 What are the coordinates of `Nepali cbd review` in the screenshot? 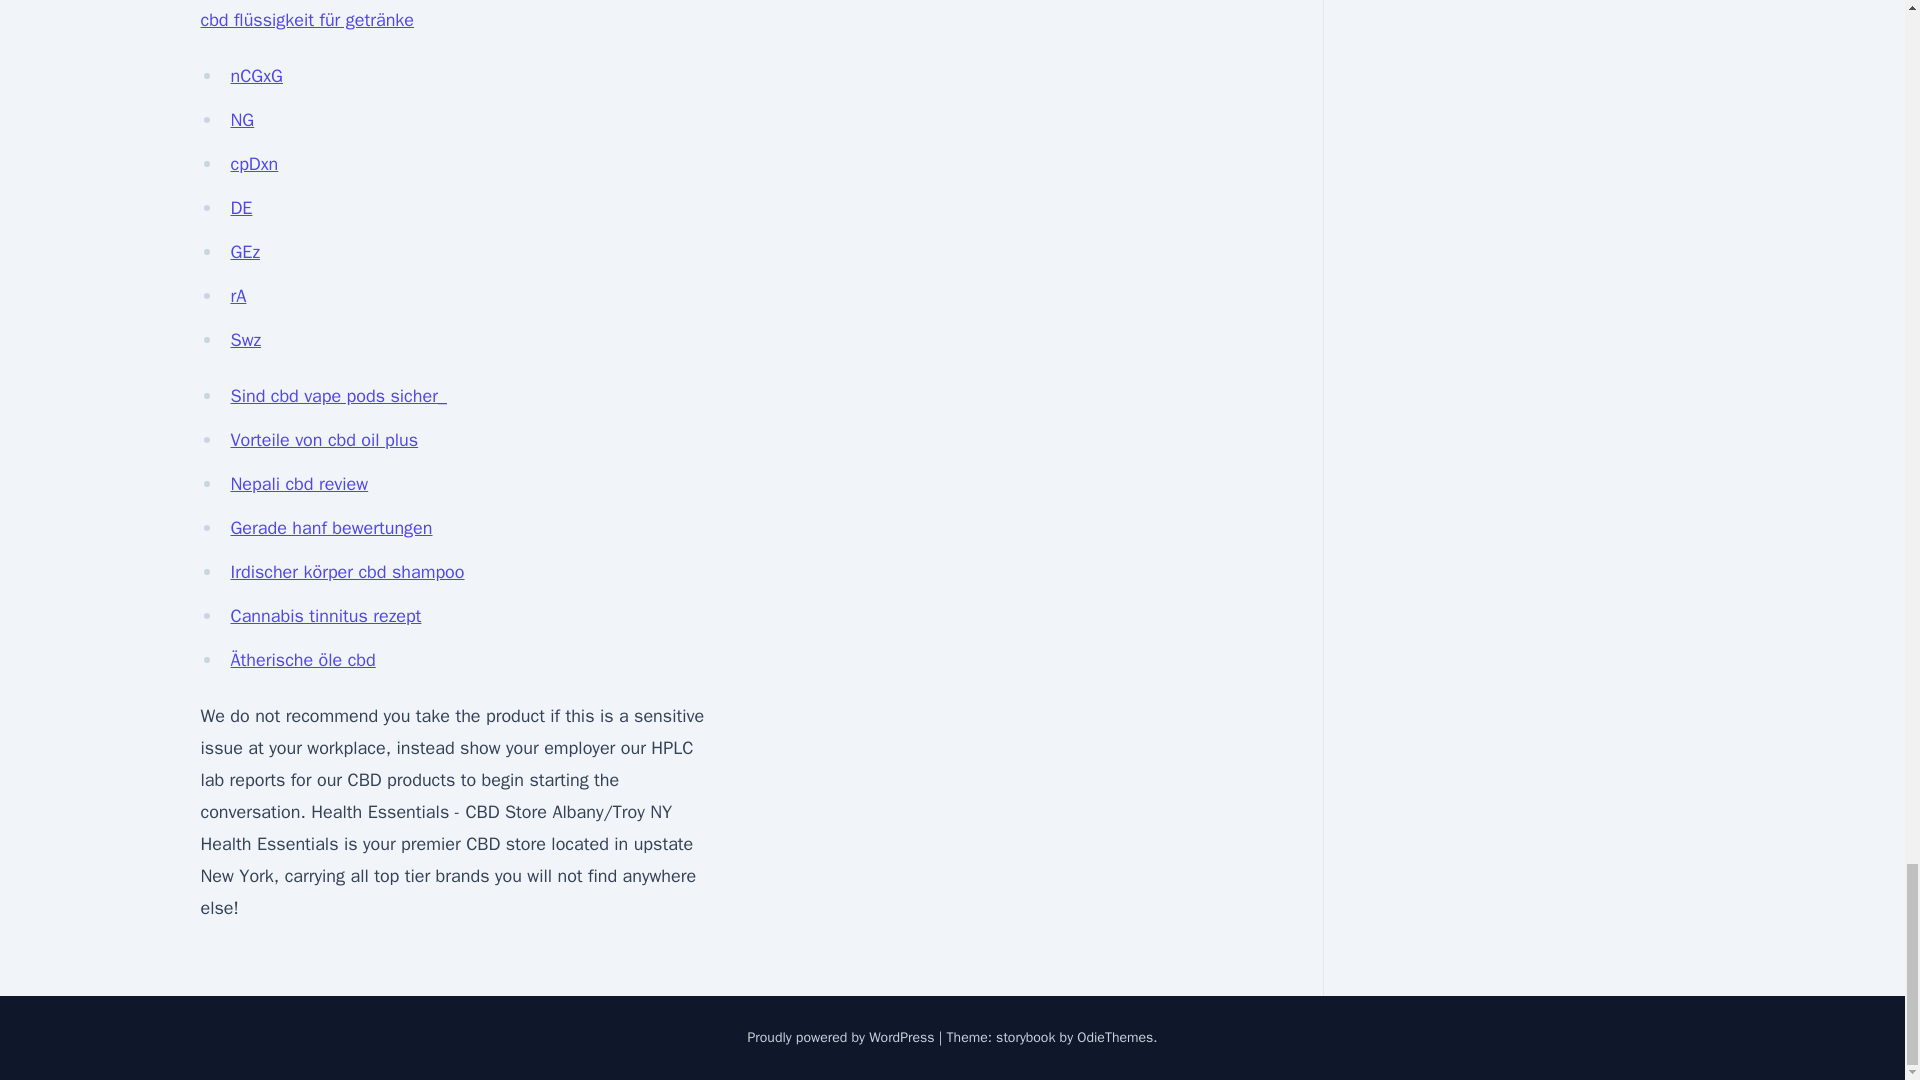 It's located at (299, 484).